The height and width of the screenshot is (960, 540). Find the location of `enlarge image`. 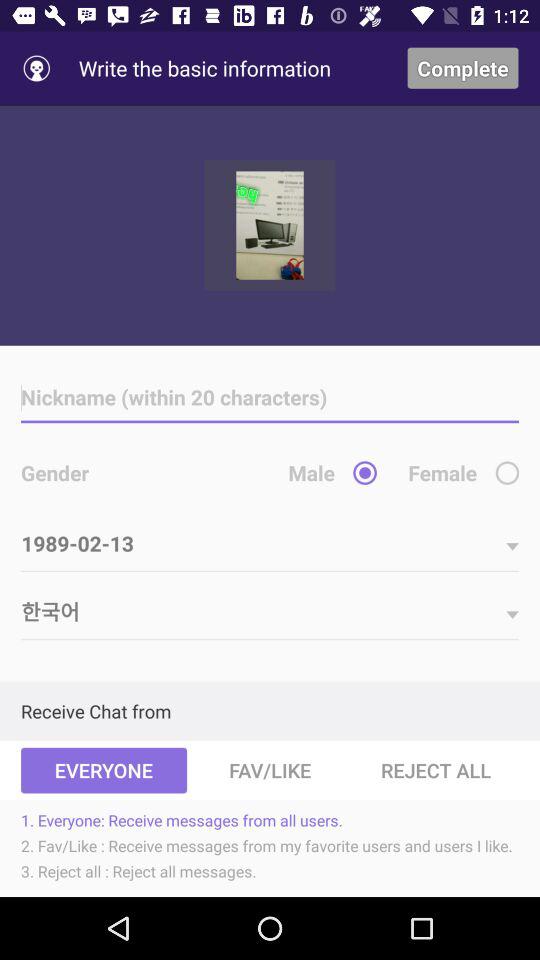

enlarge image is located at coordinates (270, 225).